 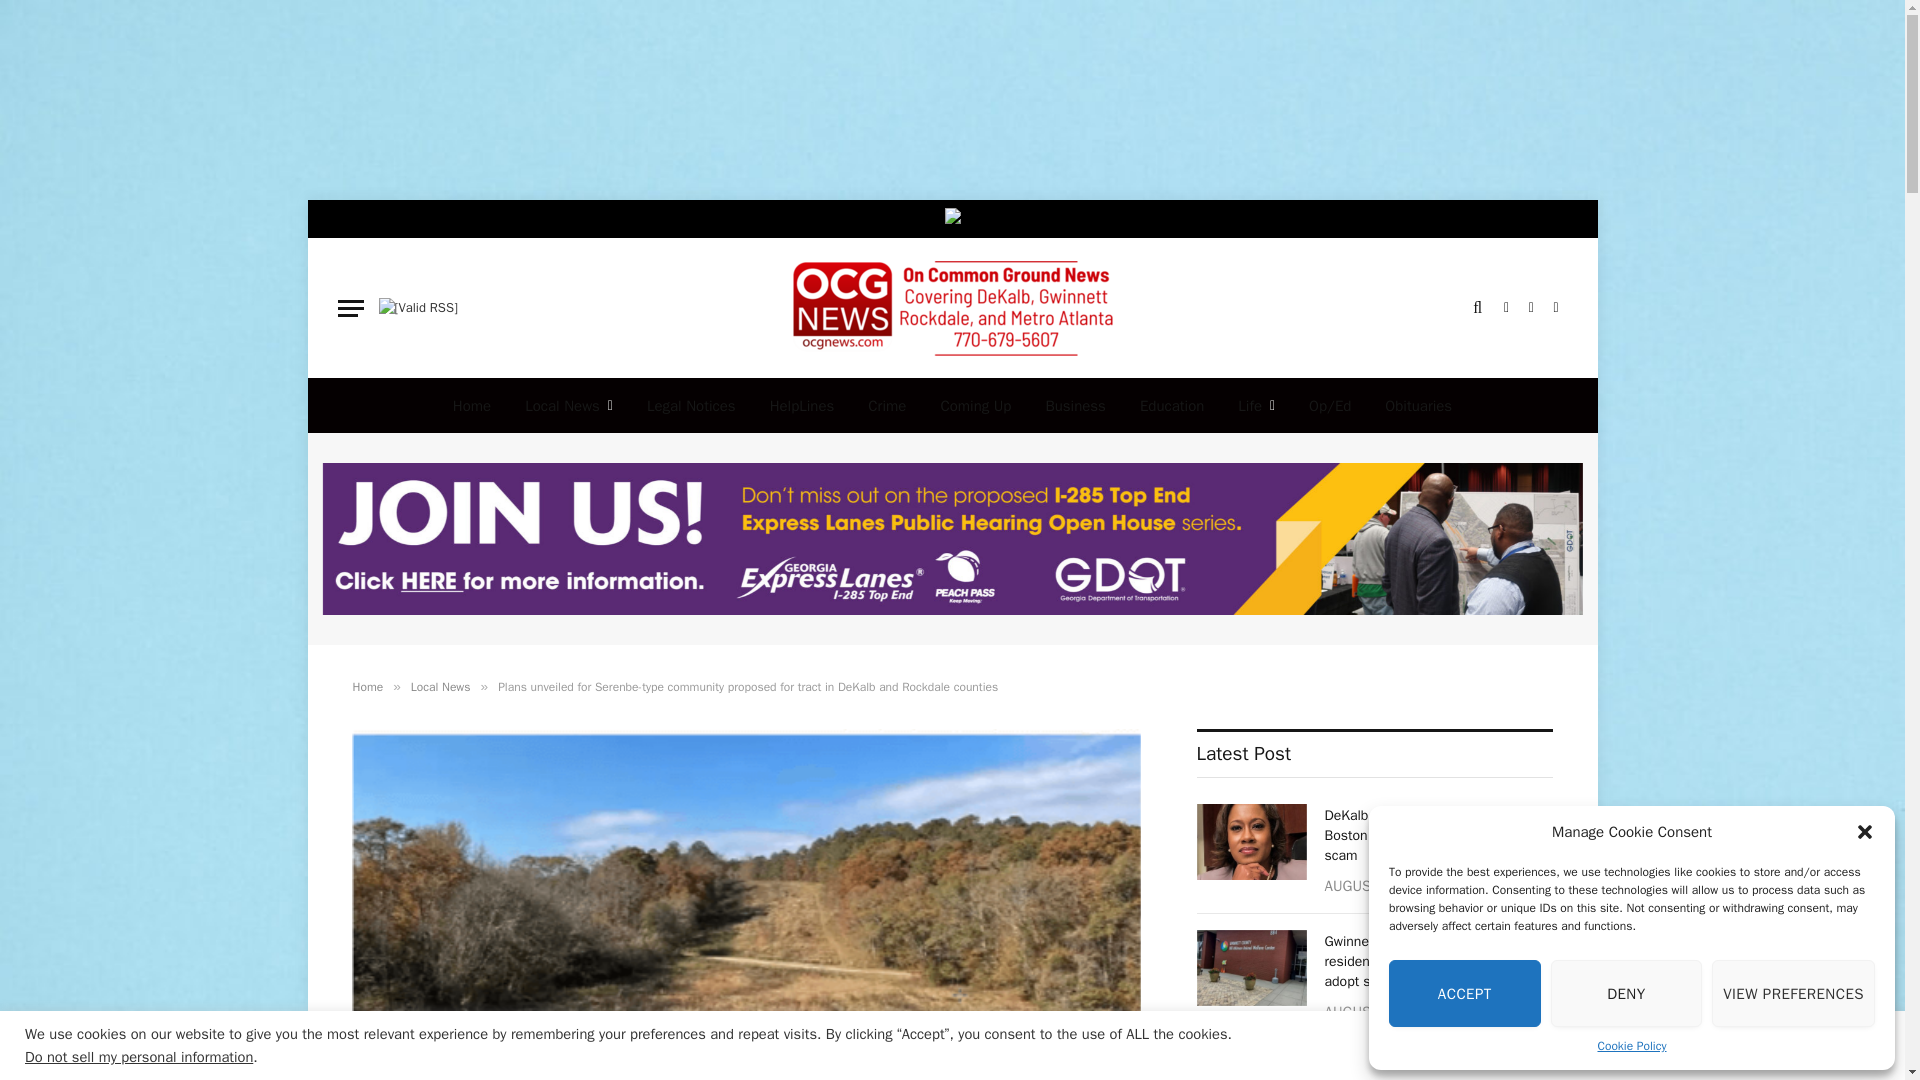 I want to click on DENY, so click(x=1627, y=994).